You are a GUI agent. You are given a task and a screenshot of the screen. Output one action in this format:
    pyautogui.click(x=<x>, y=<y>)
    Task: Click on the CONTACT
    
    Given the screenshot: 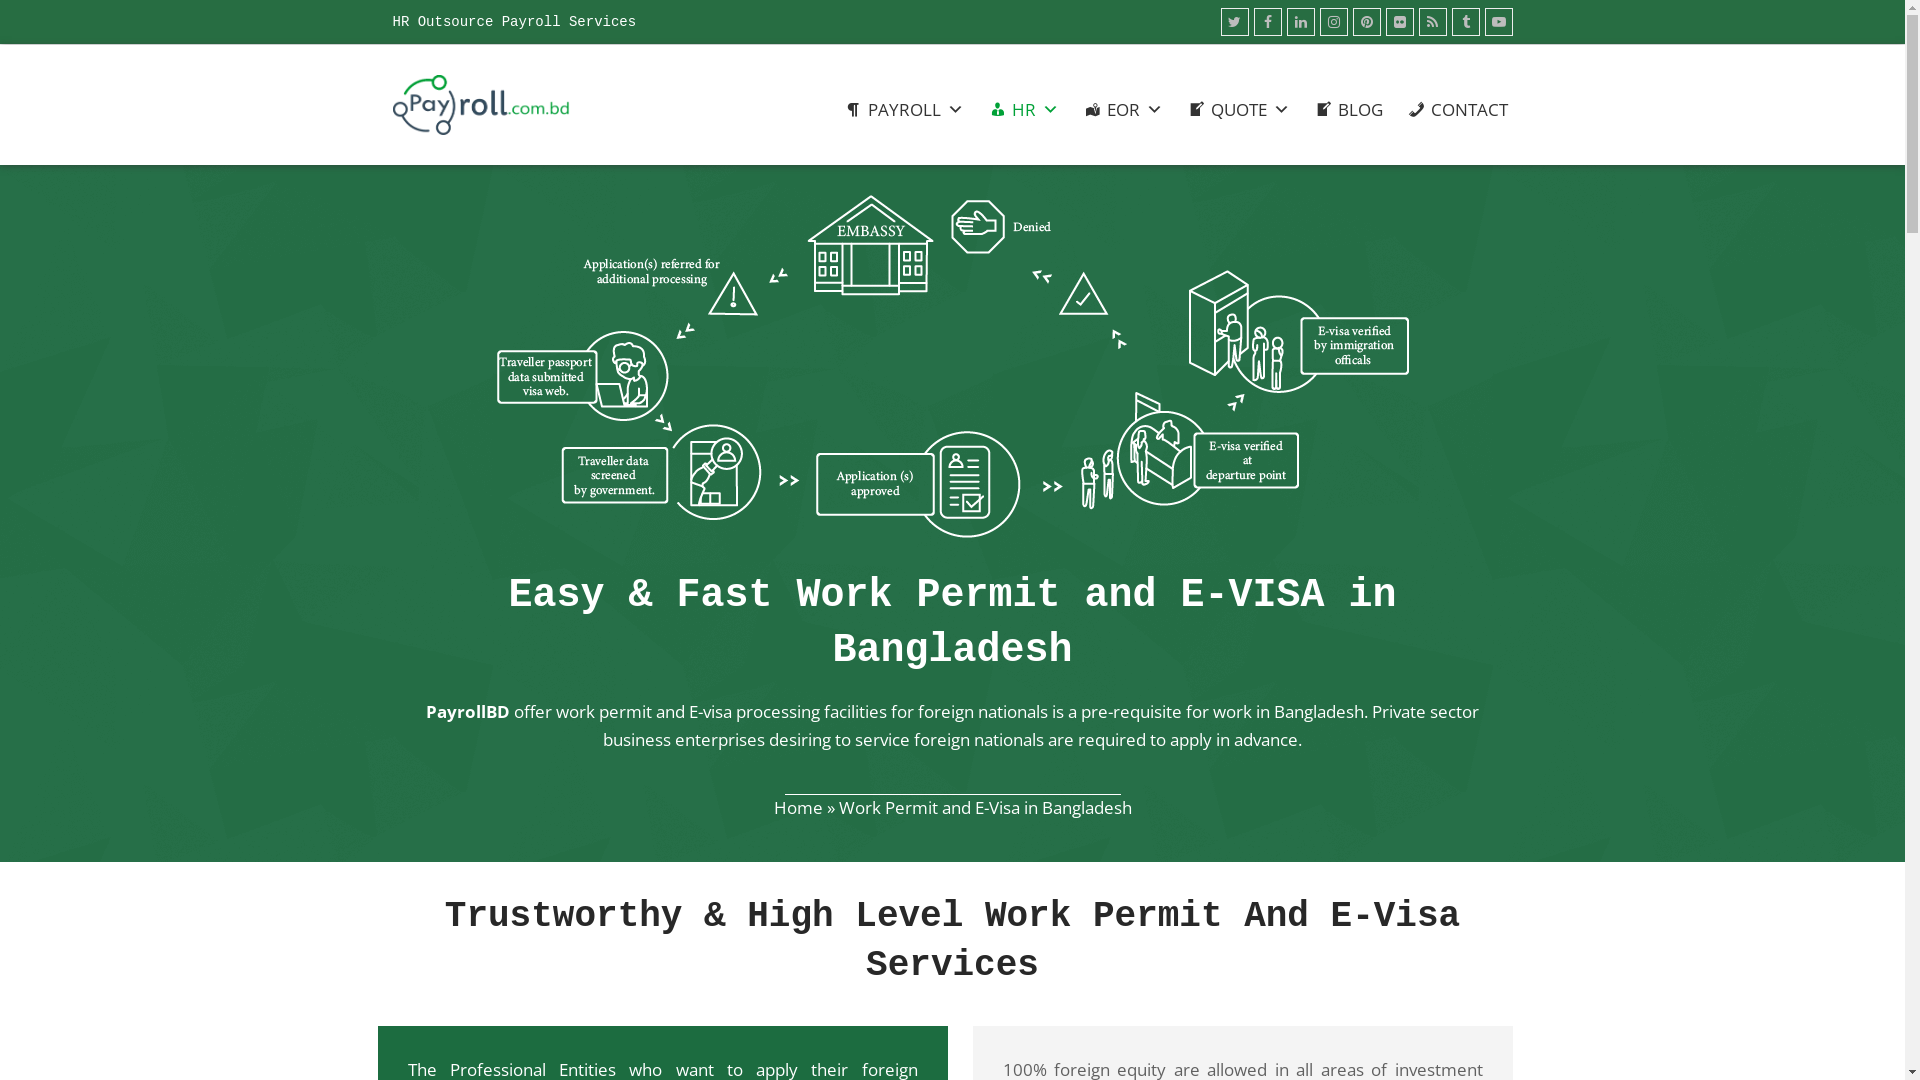 What is the action you would take?
    pyautogui.click(x=1458, y=110)
    